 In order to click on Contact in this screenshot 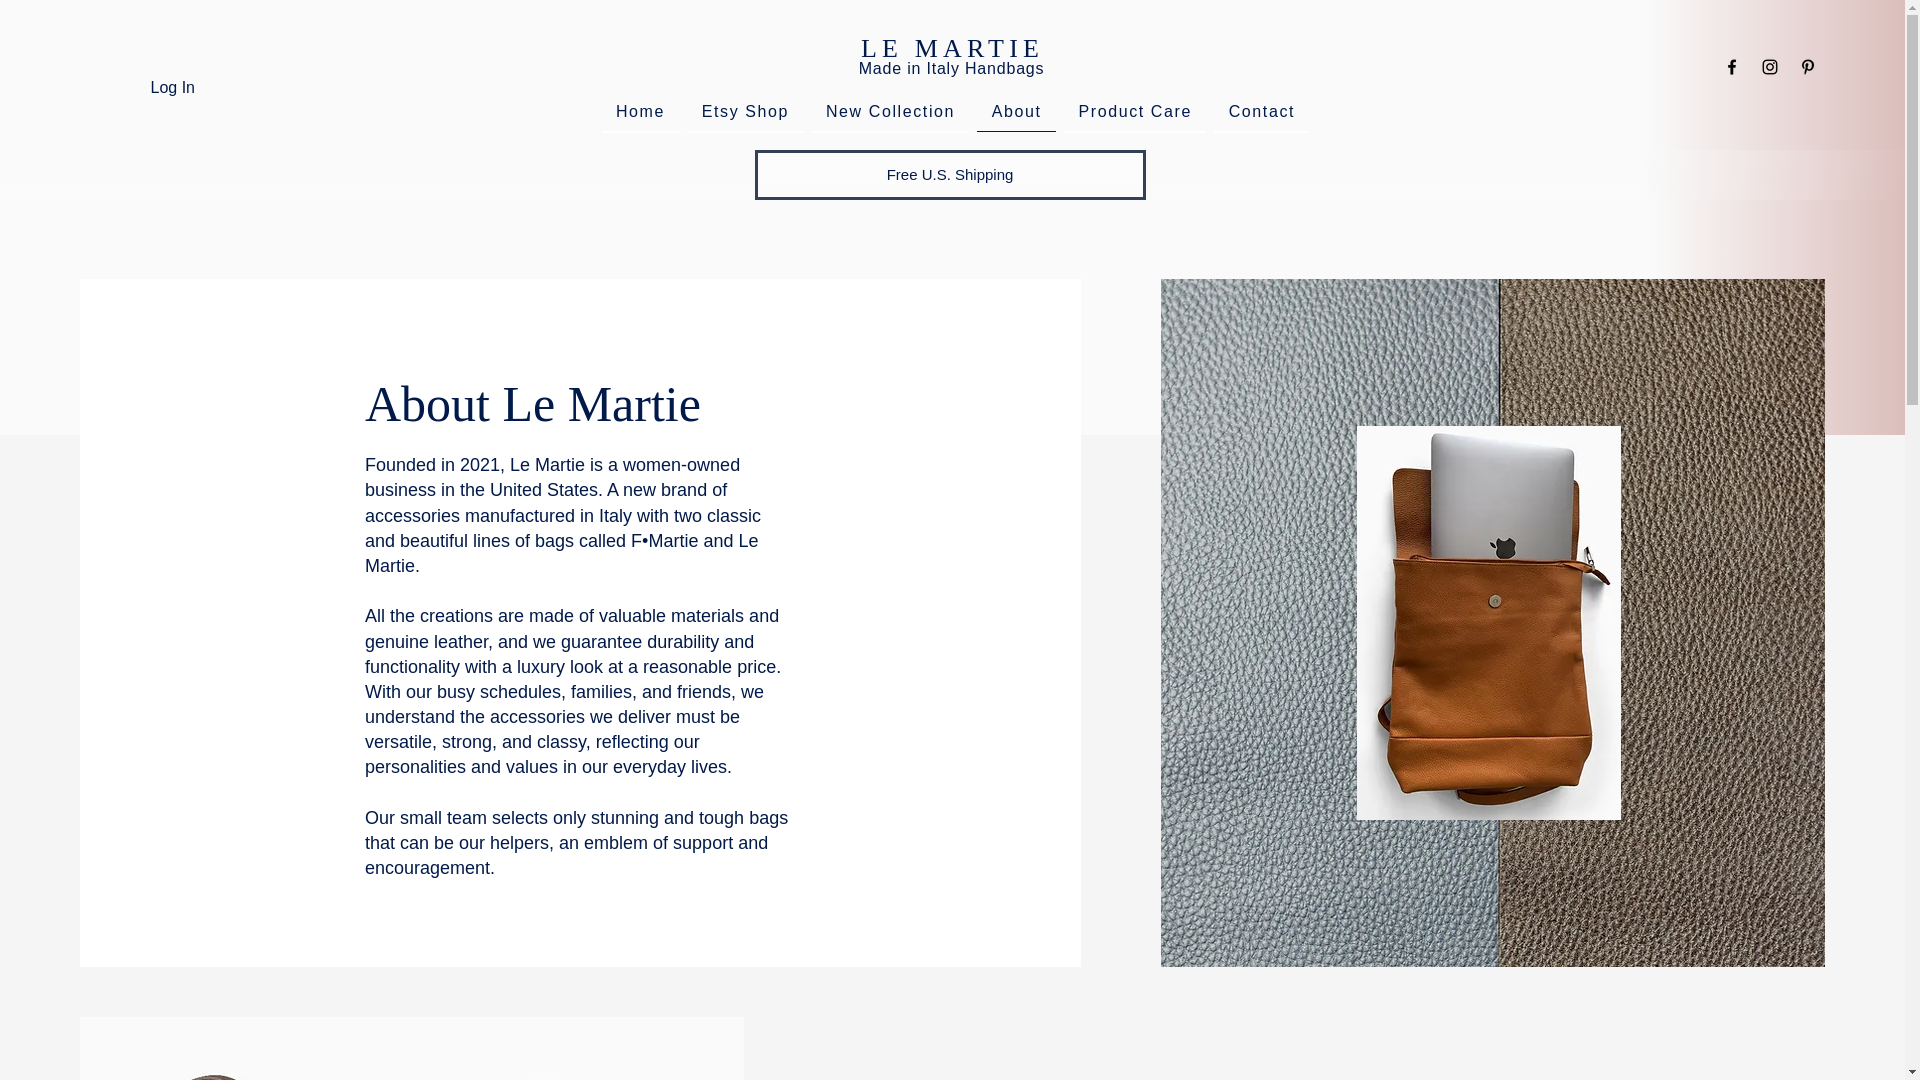, I will do `click(1261, 112)`.